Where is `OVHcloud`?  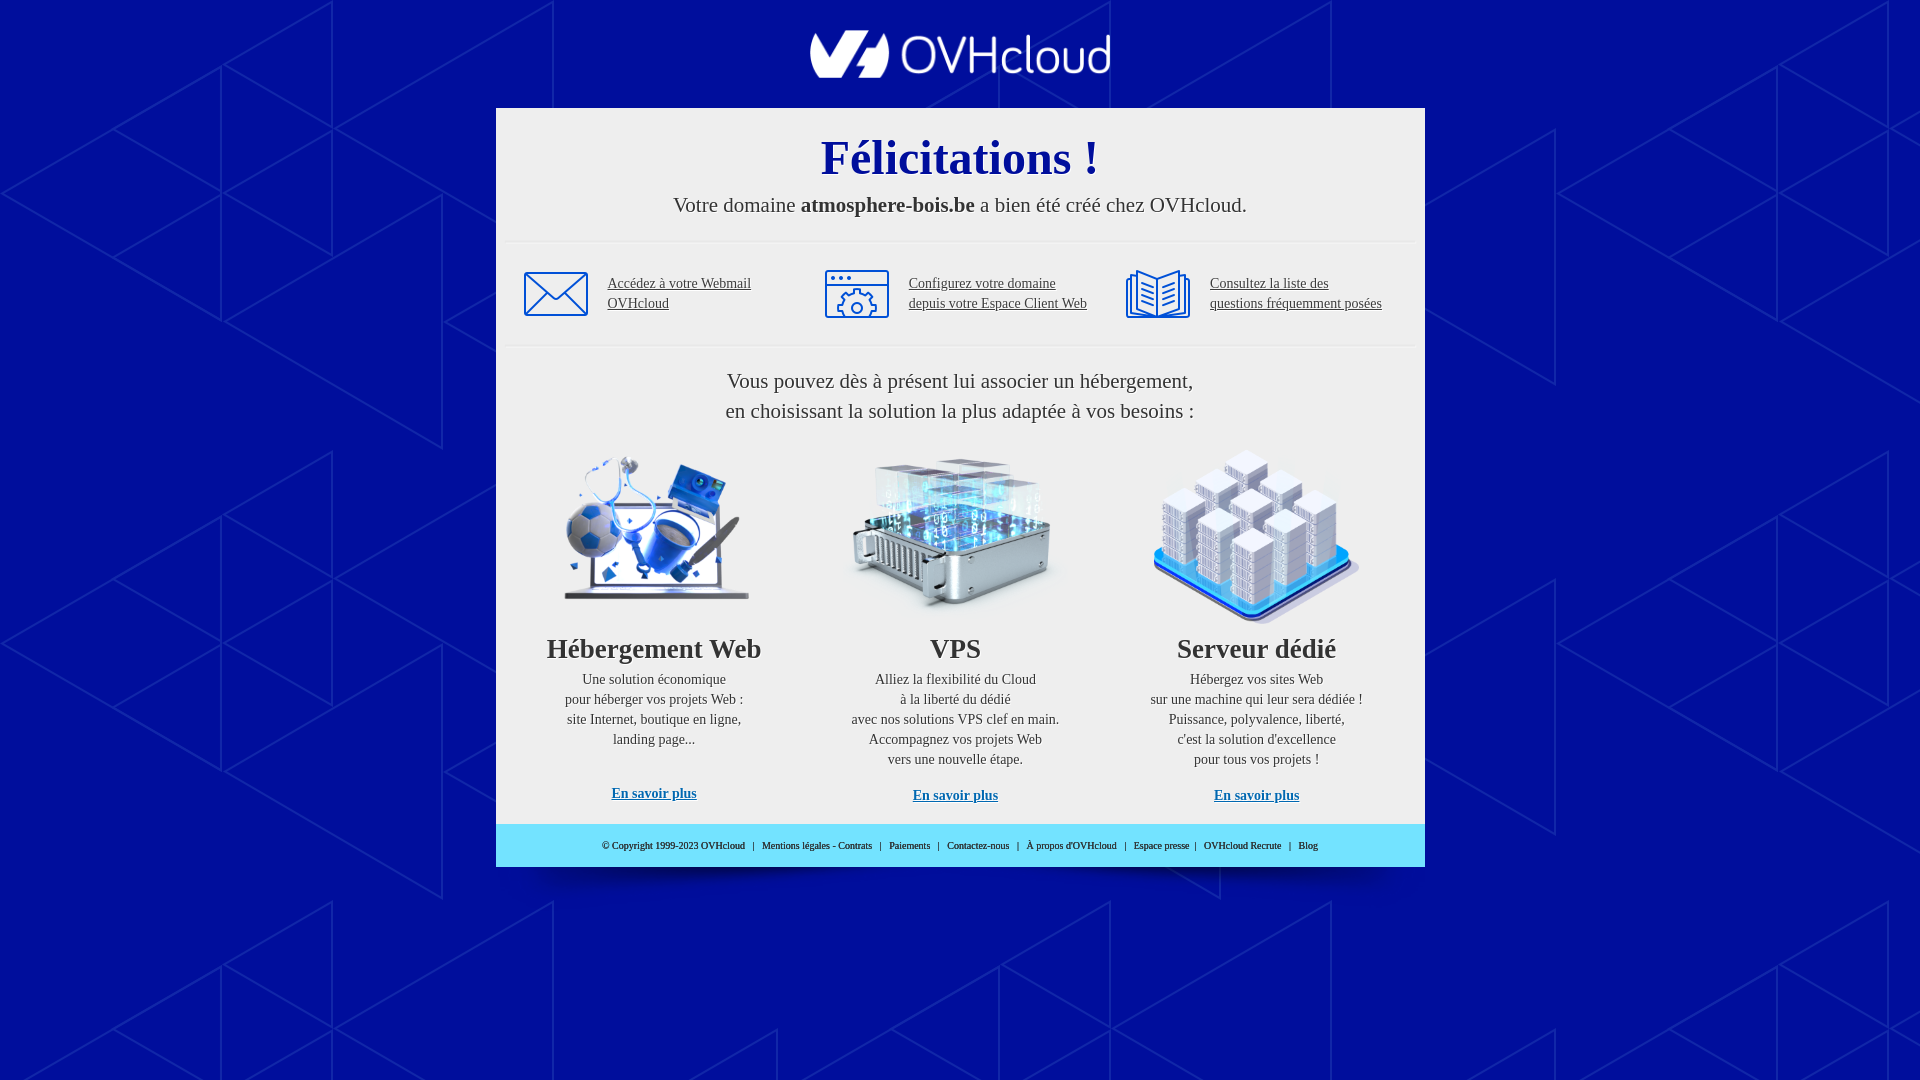
OVHcloud is located at coordinates (960, 72).